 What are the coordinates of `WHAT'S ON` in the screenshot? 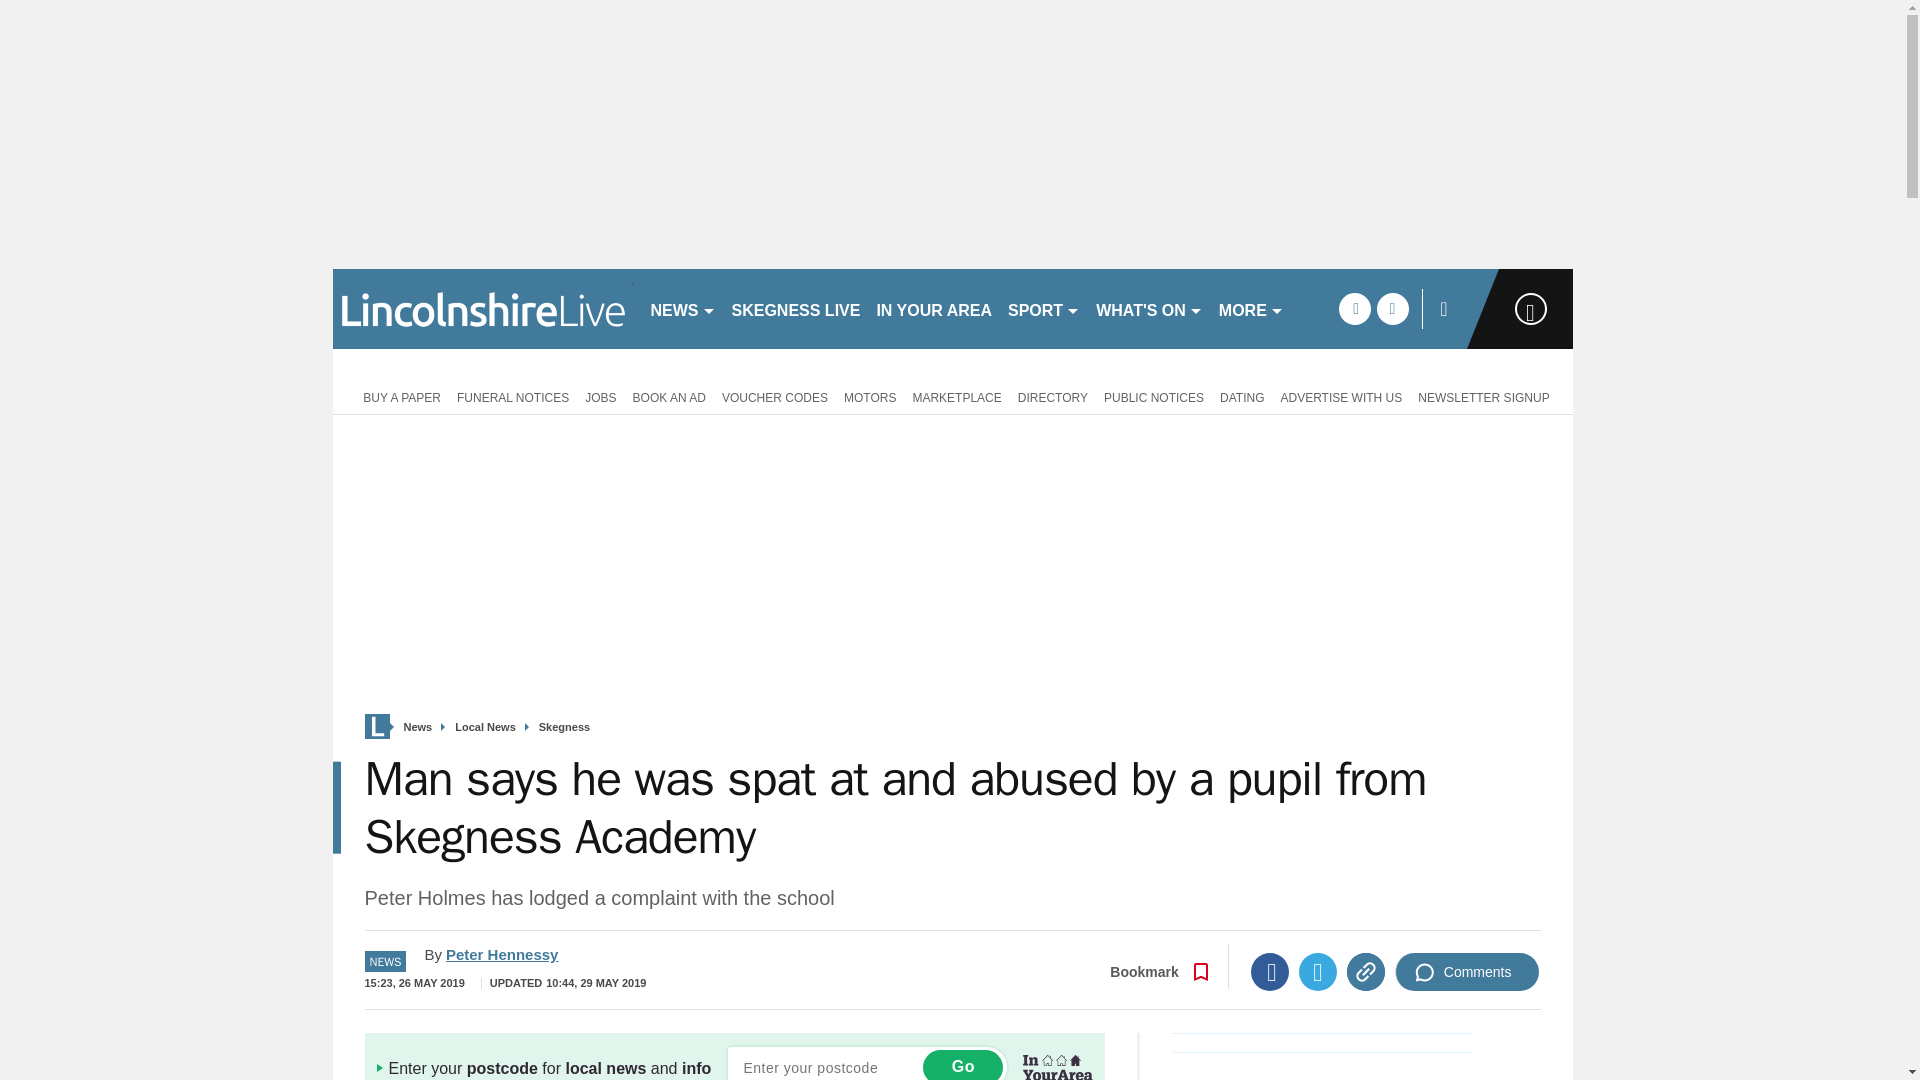 It's located at (1150, 308).